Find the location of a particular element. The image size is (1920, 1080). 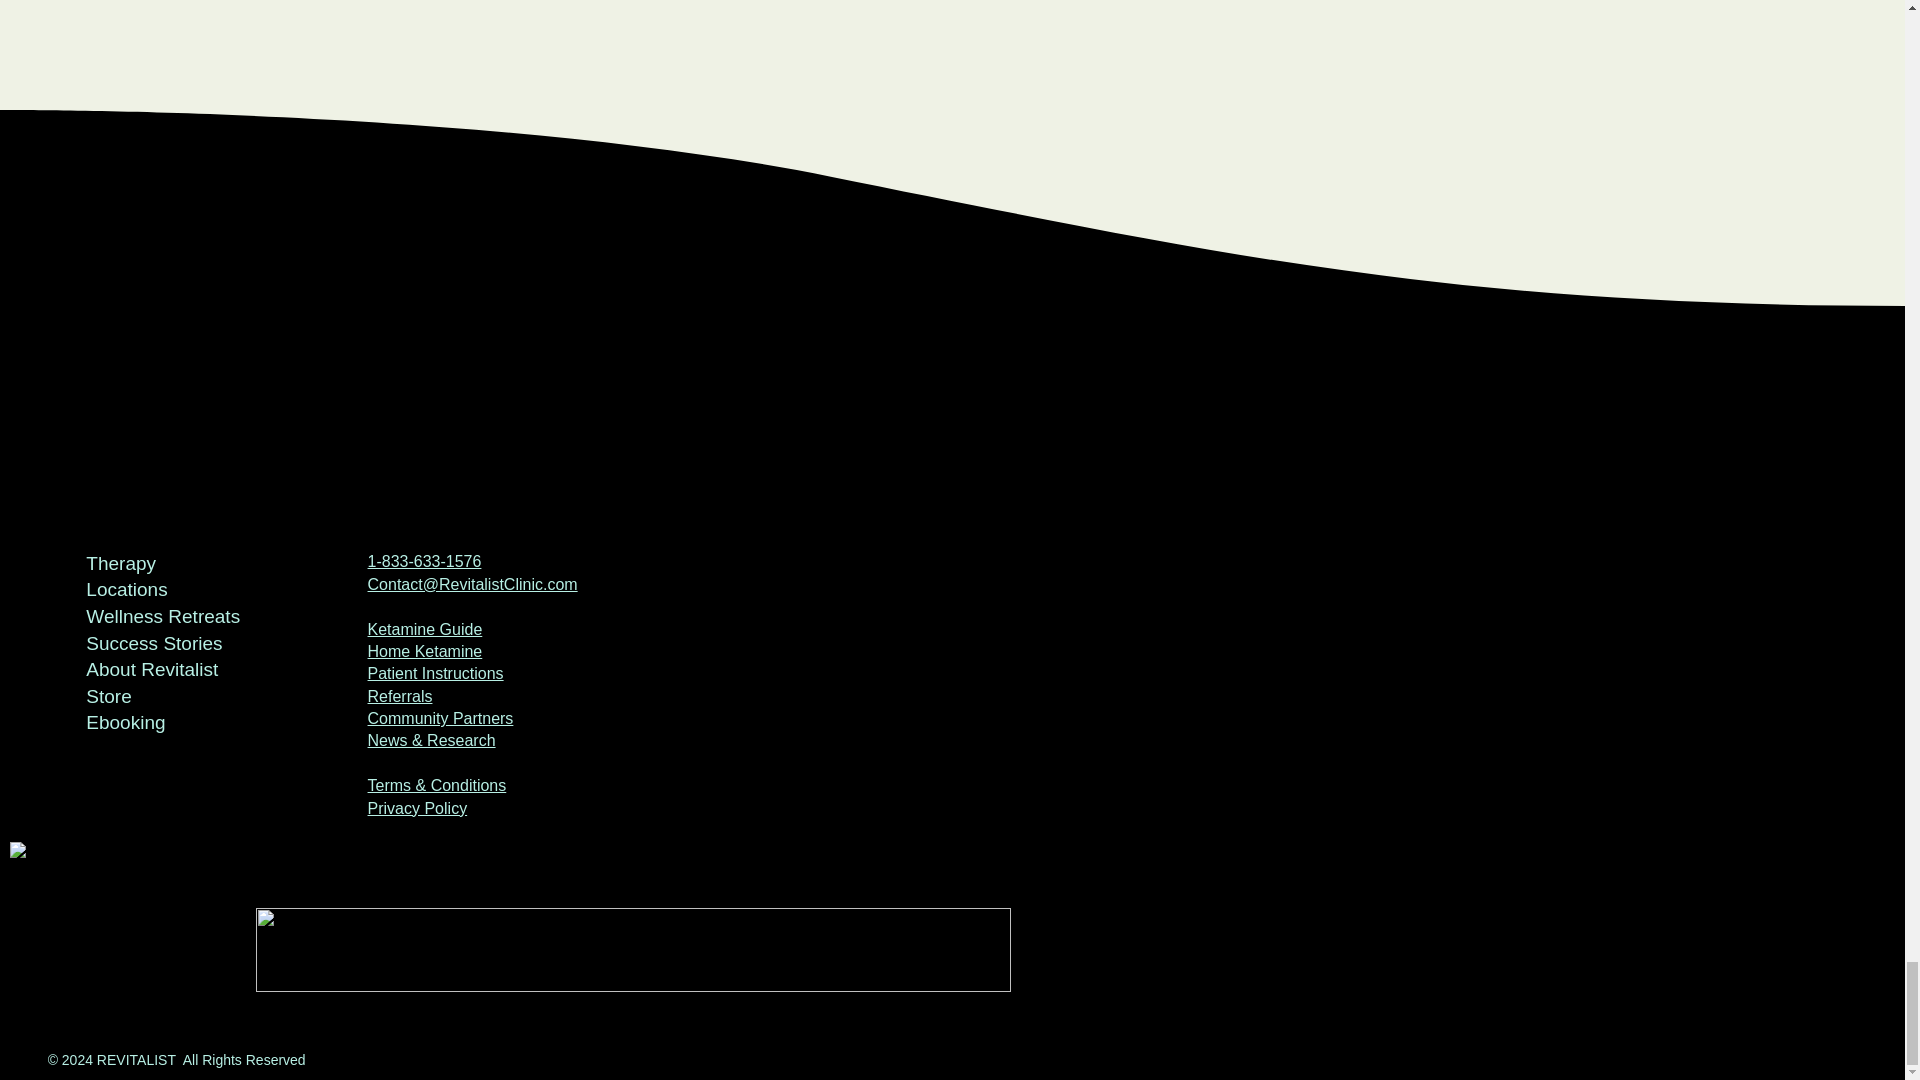

About Revitalist is located at coordinates (170, 670).